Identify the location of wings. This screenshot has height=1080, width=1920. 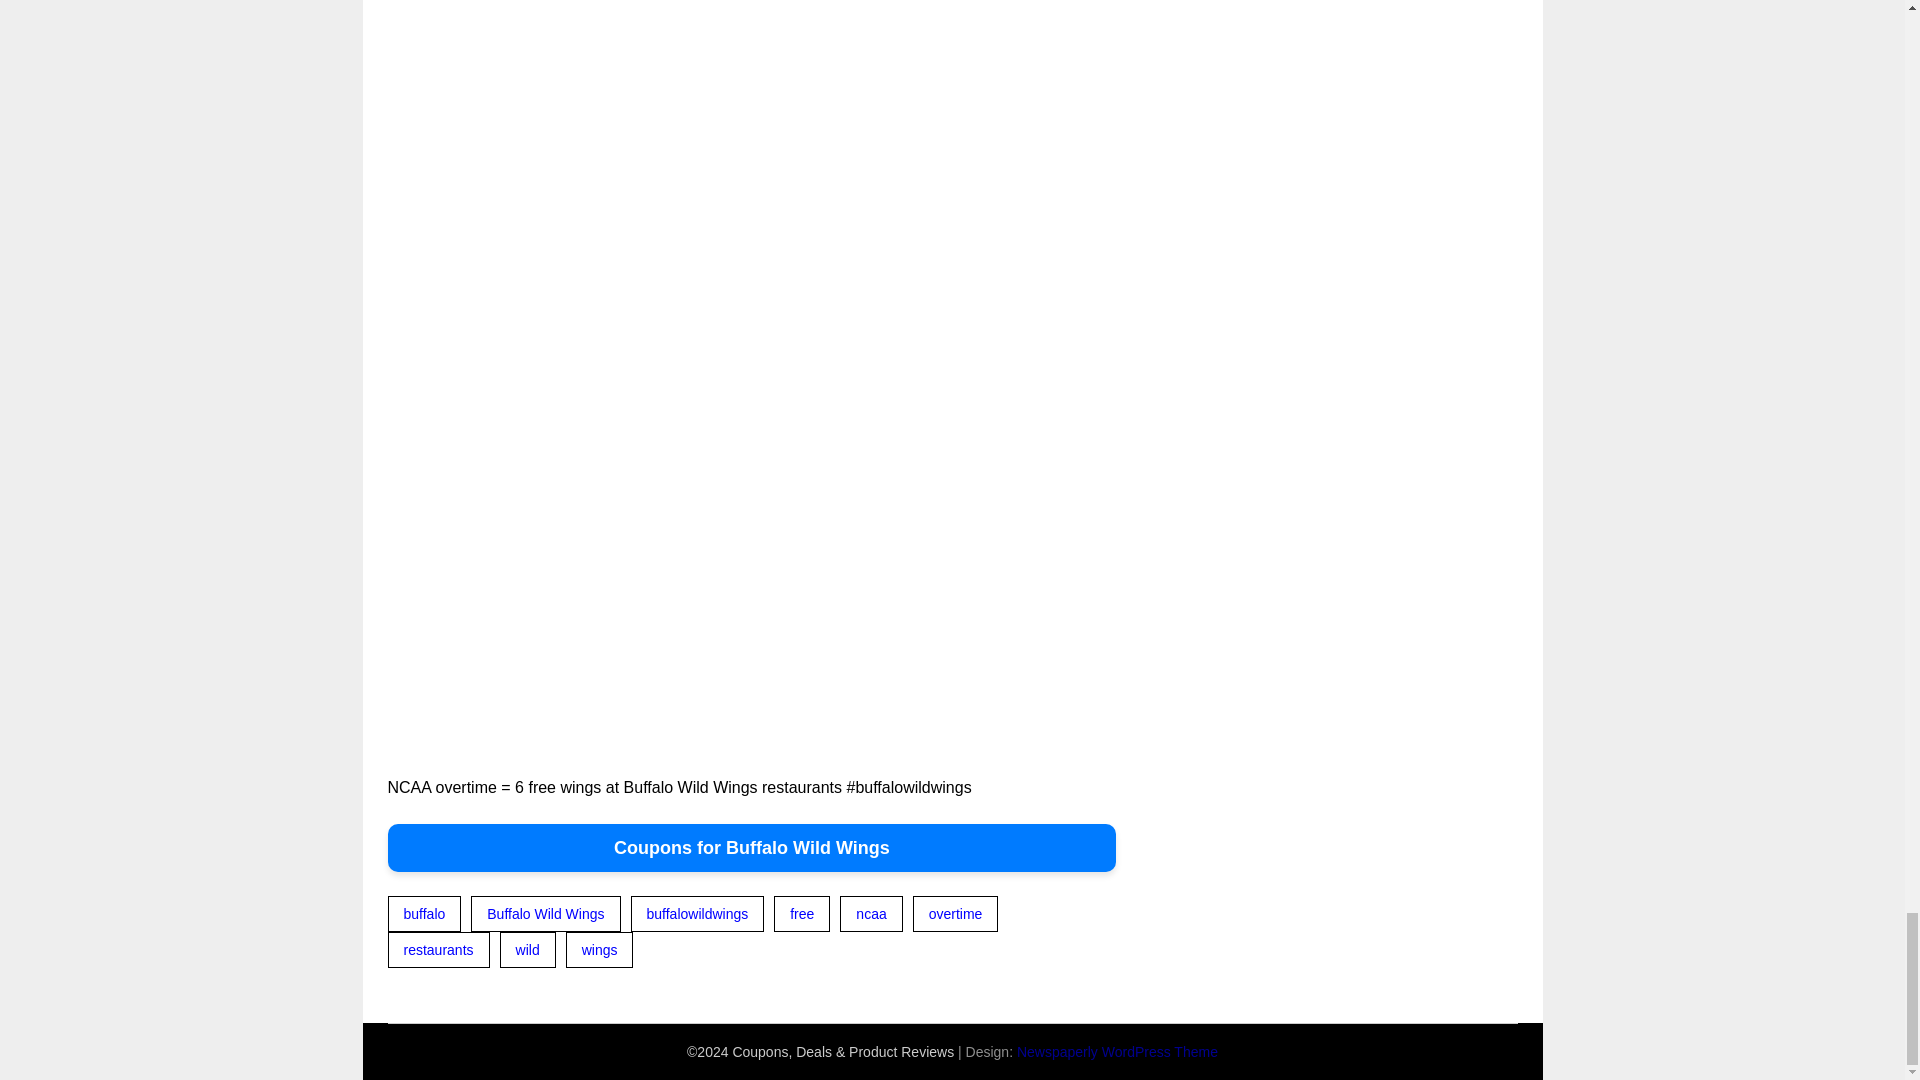
(600, 950).